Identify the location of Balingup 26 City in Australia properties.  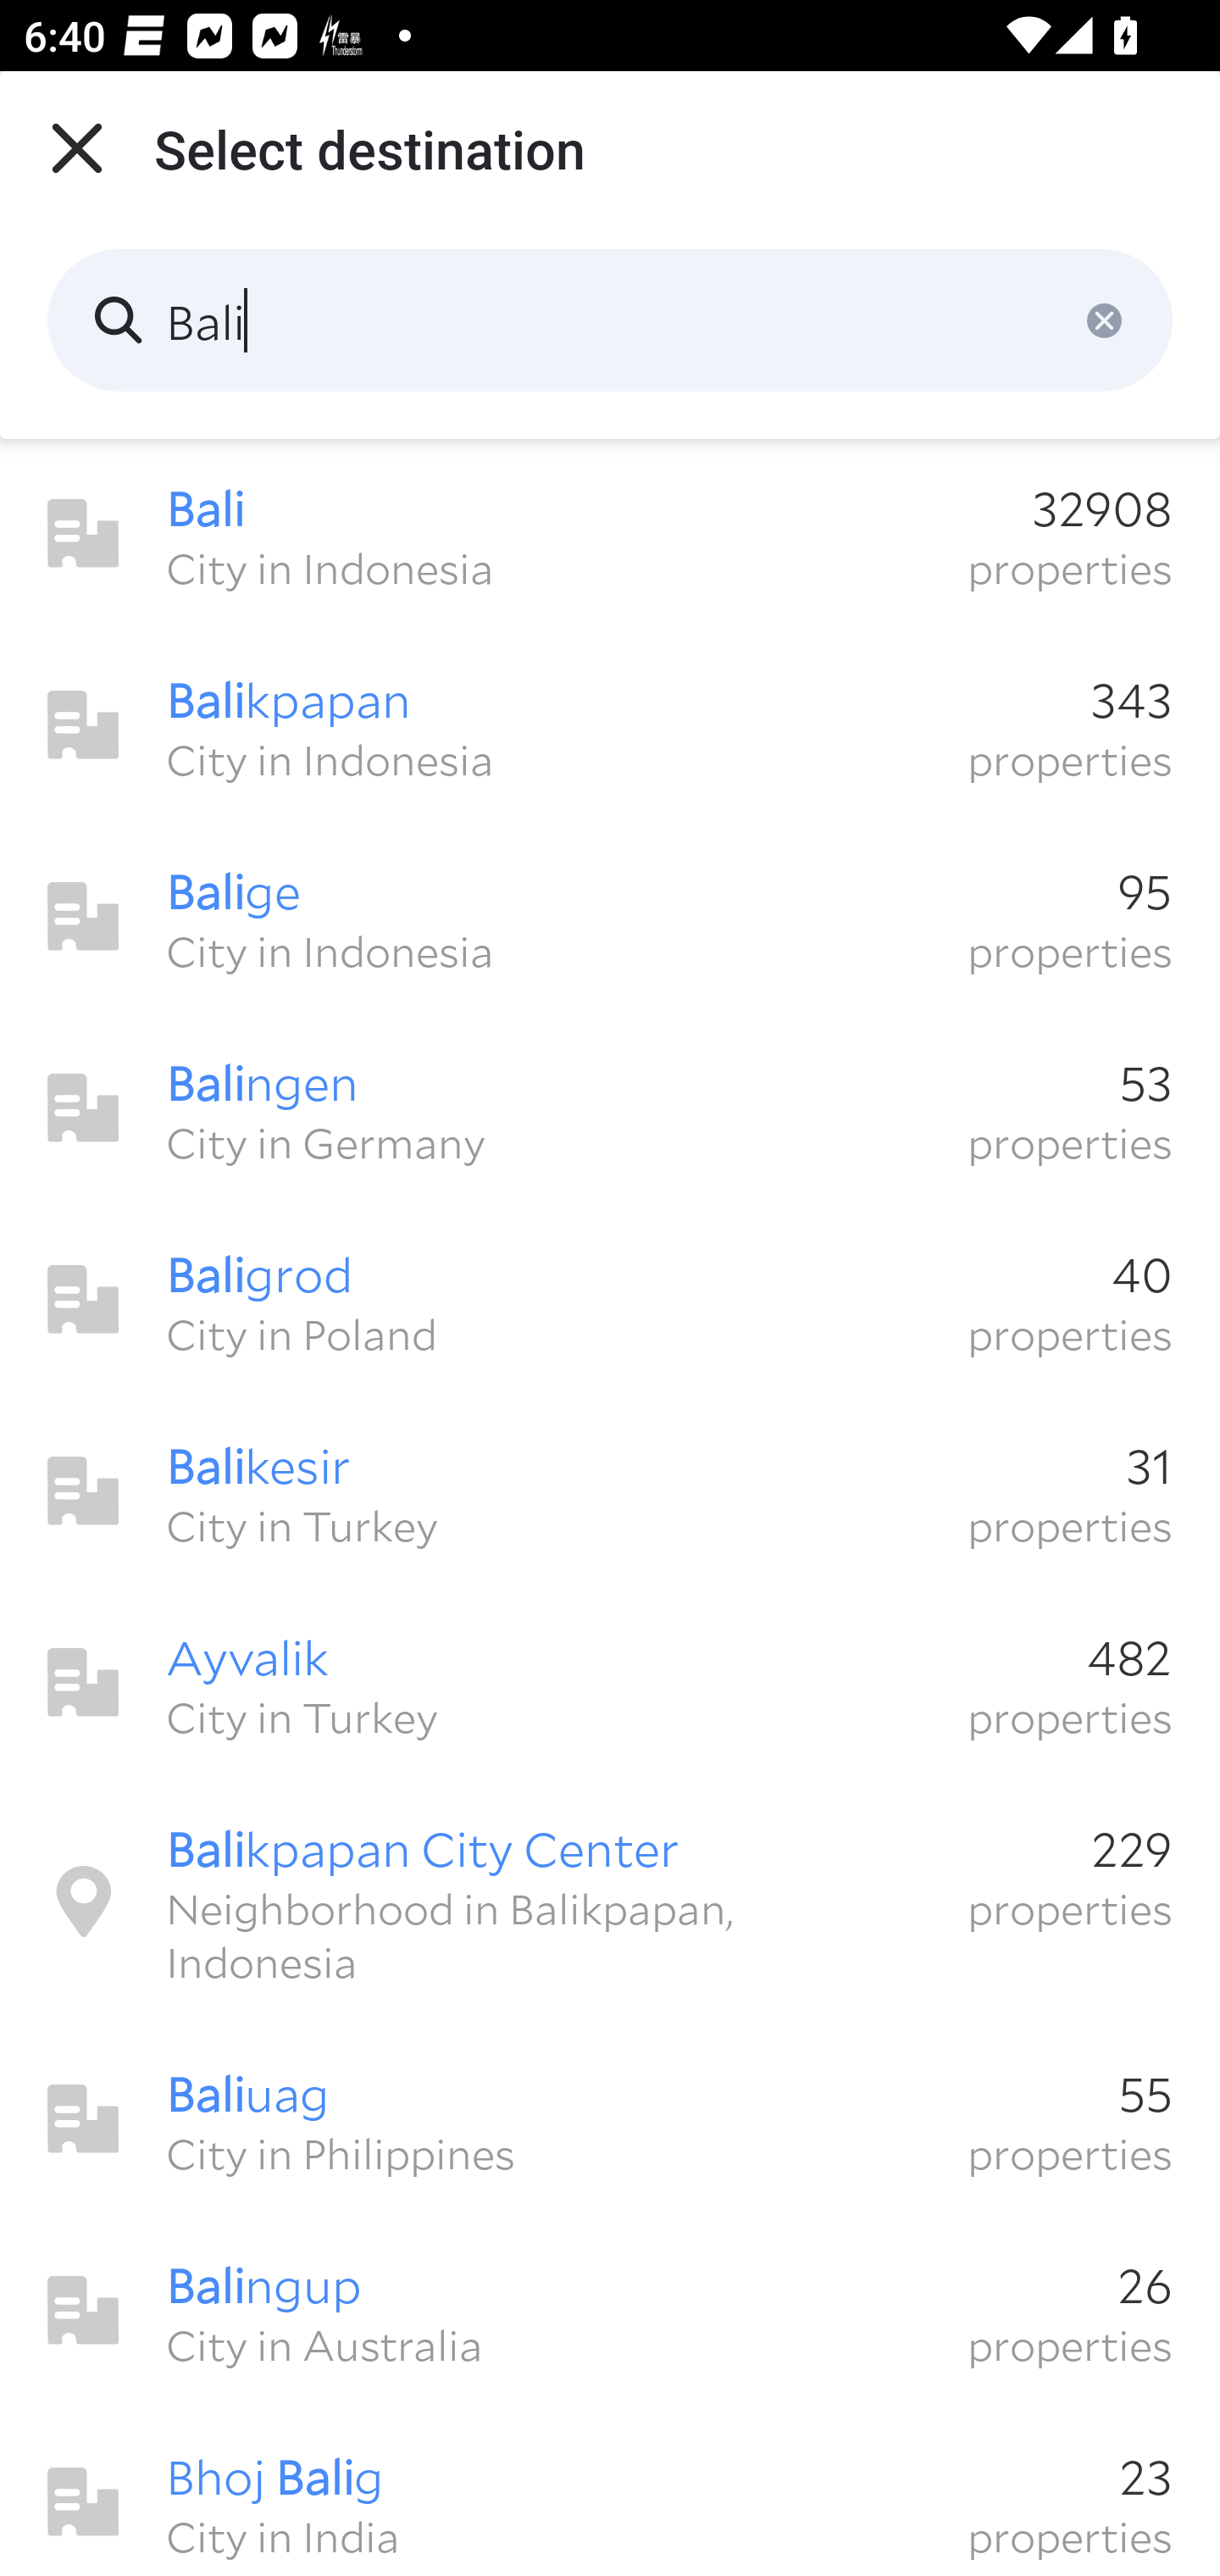
(610, 2312).